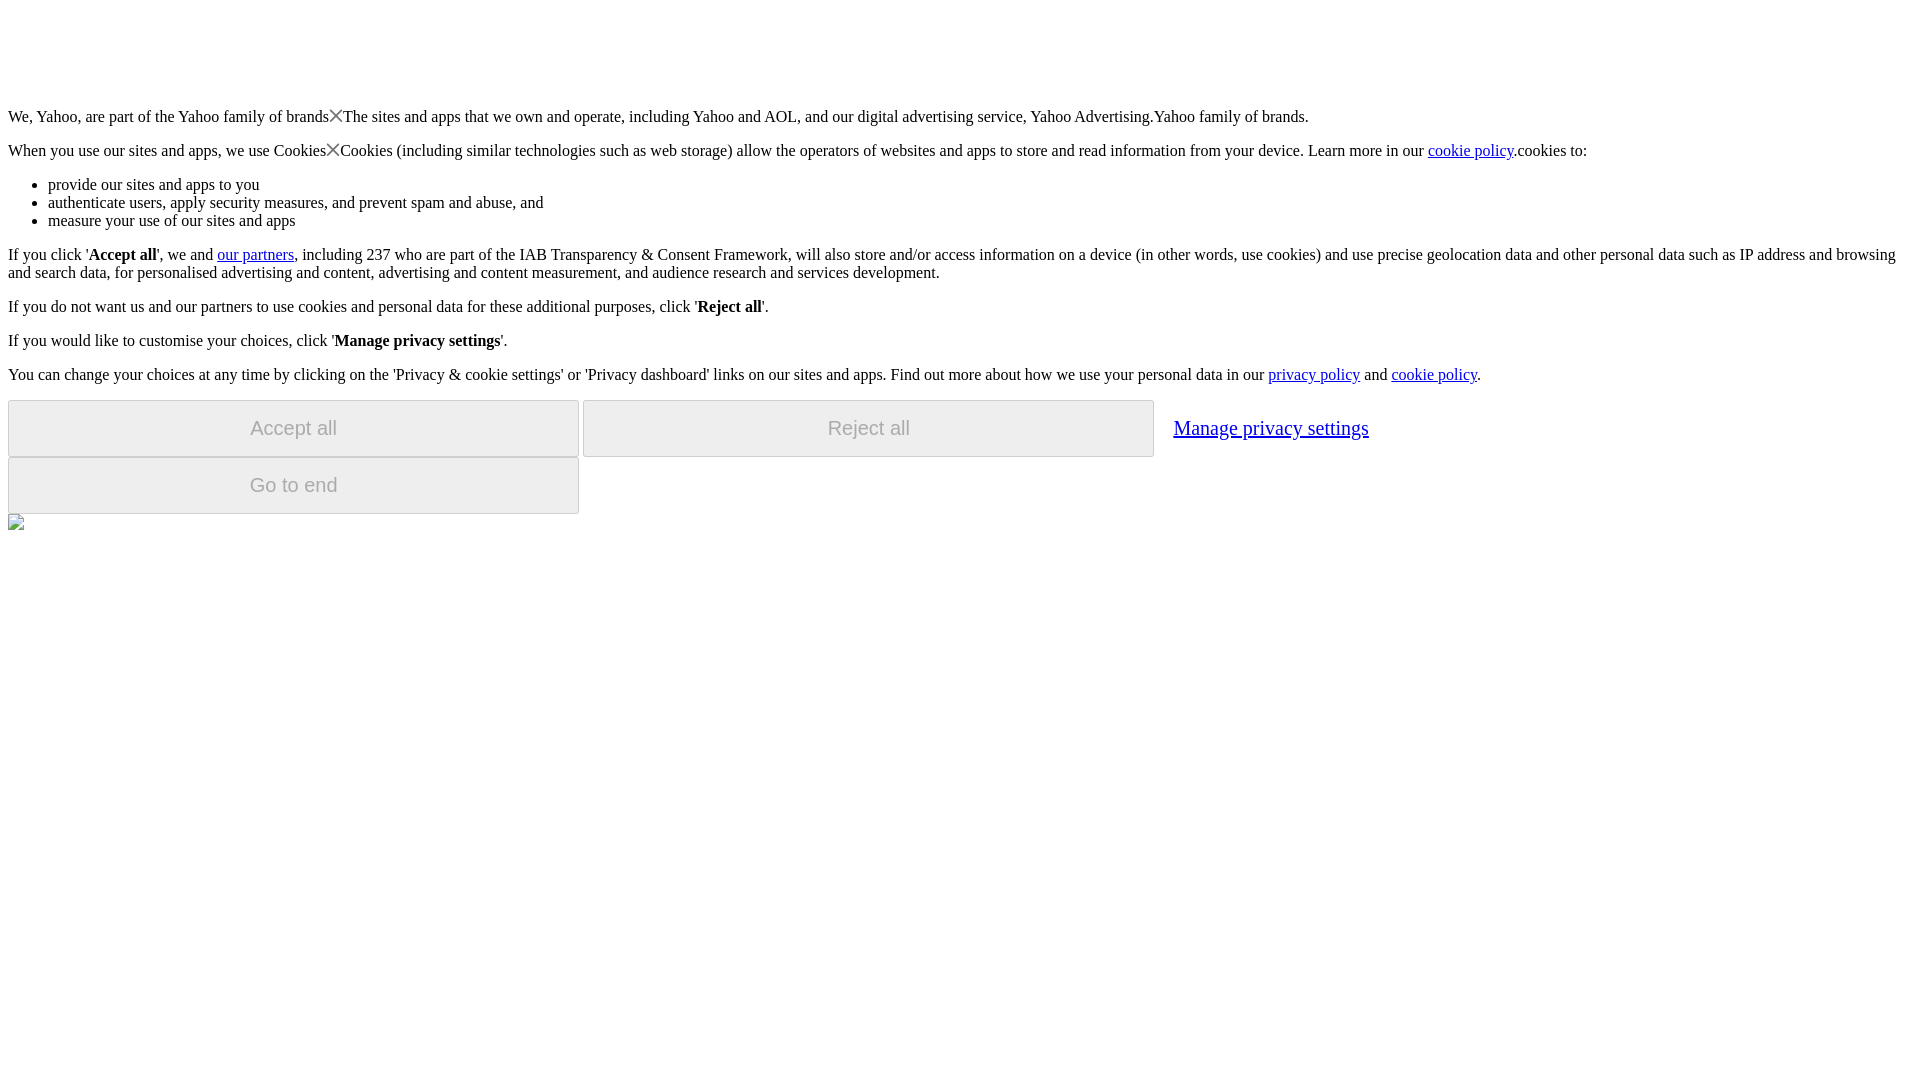 The image size is (1920, 1080). Describe the element at coordinates (1433, 374) in the screenshot. I see `cookie policy` at that location.